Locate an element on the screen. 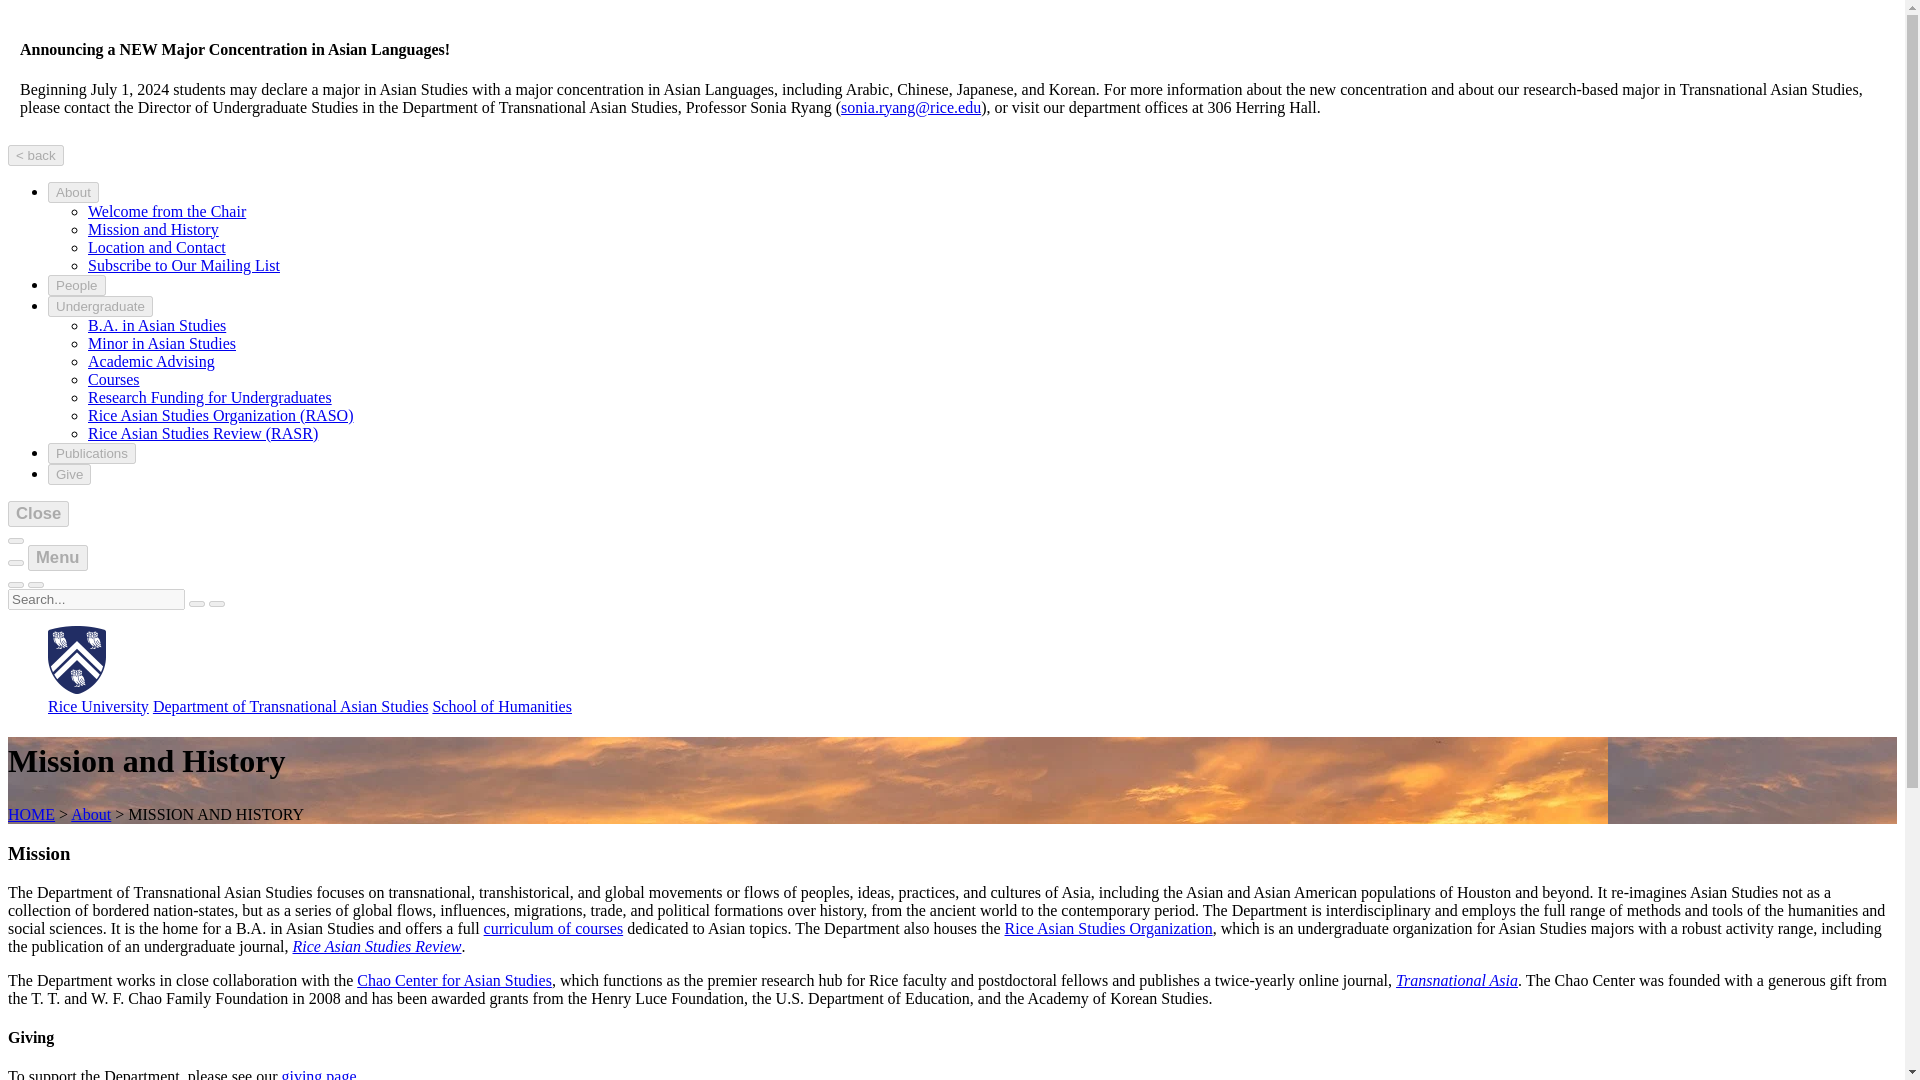  Mobile Menu is located at coordinates (15, 584).